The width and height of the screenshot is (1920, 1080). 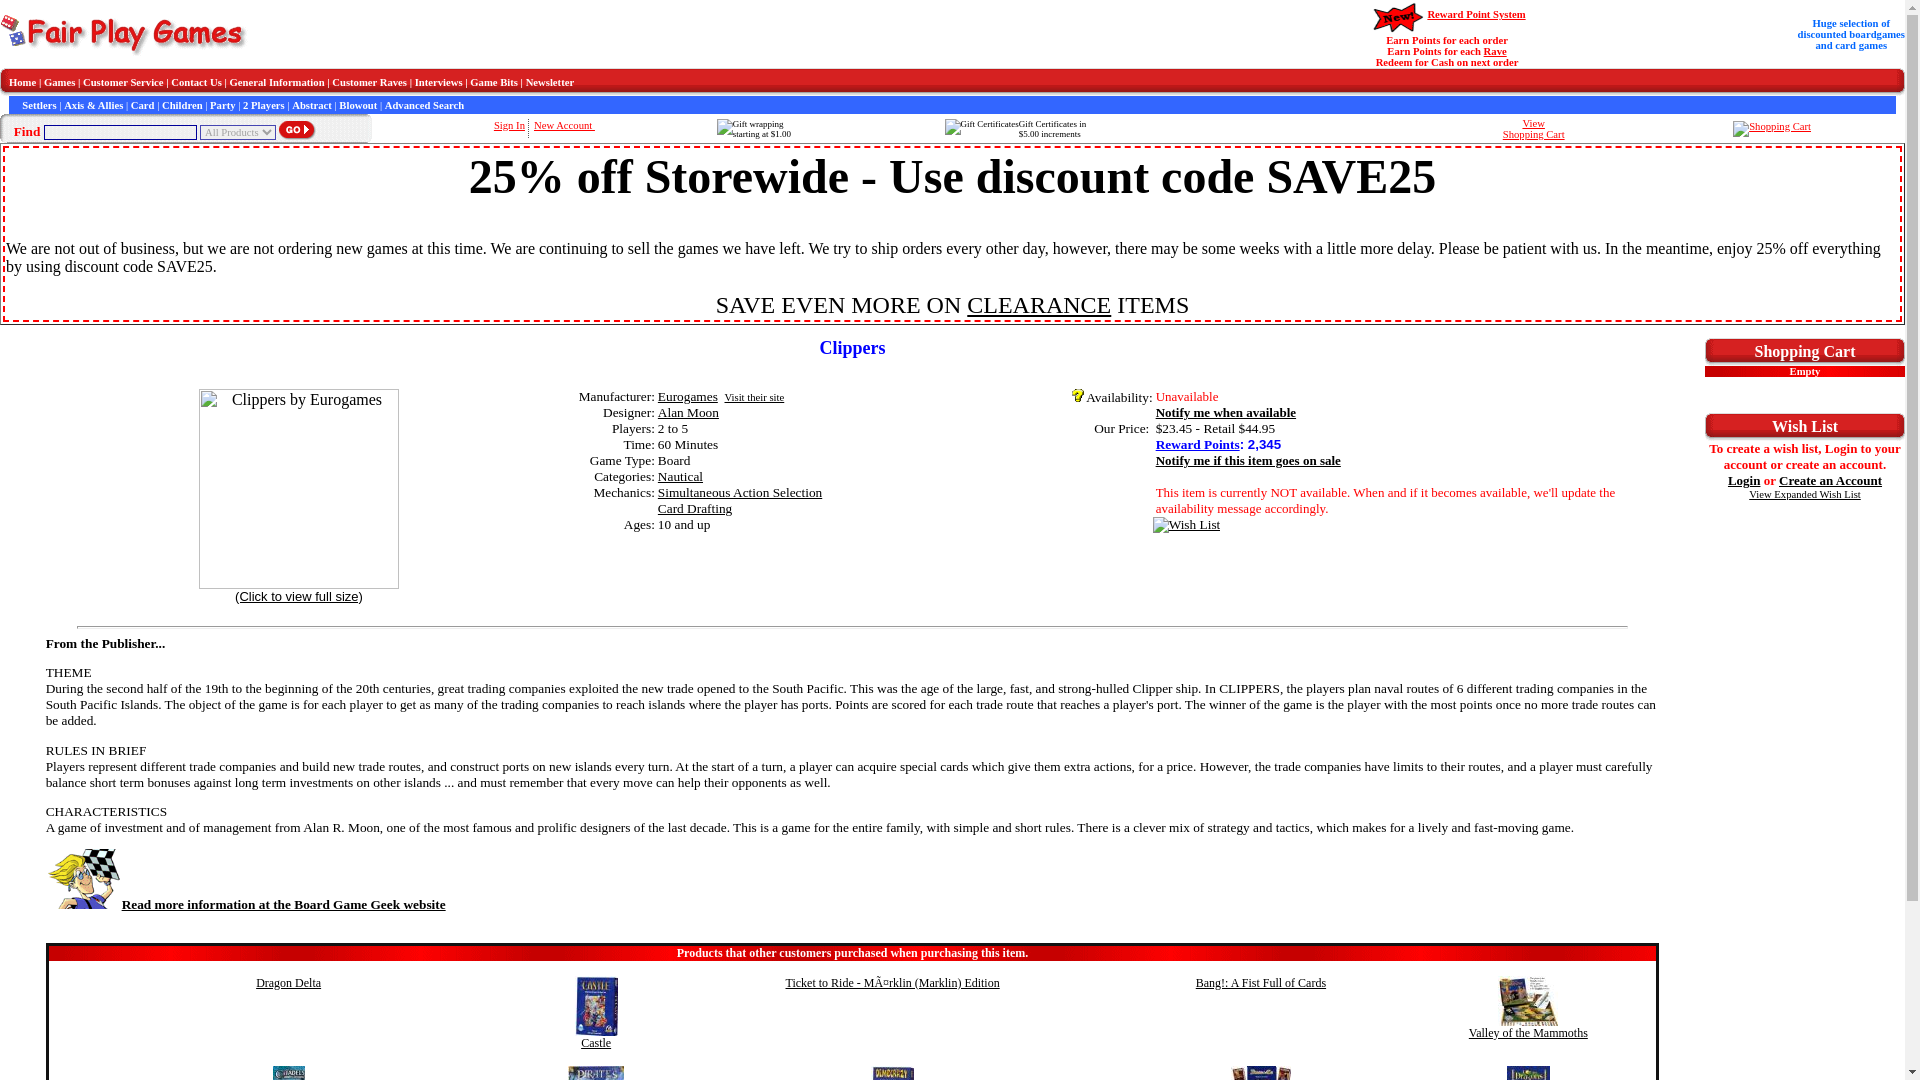 I want to click on General Information, so click(x=277, y=81).